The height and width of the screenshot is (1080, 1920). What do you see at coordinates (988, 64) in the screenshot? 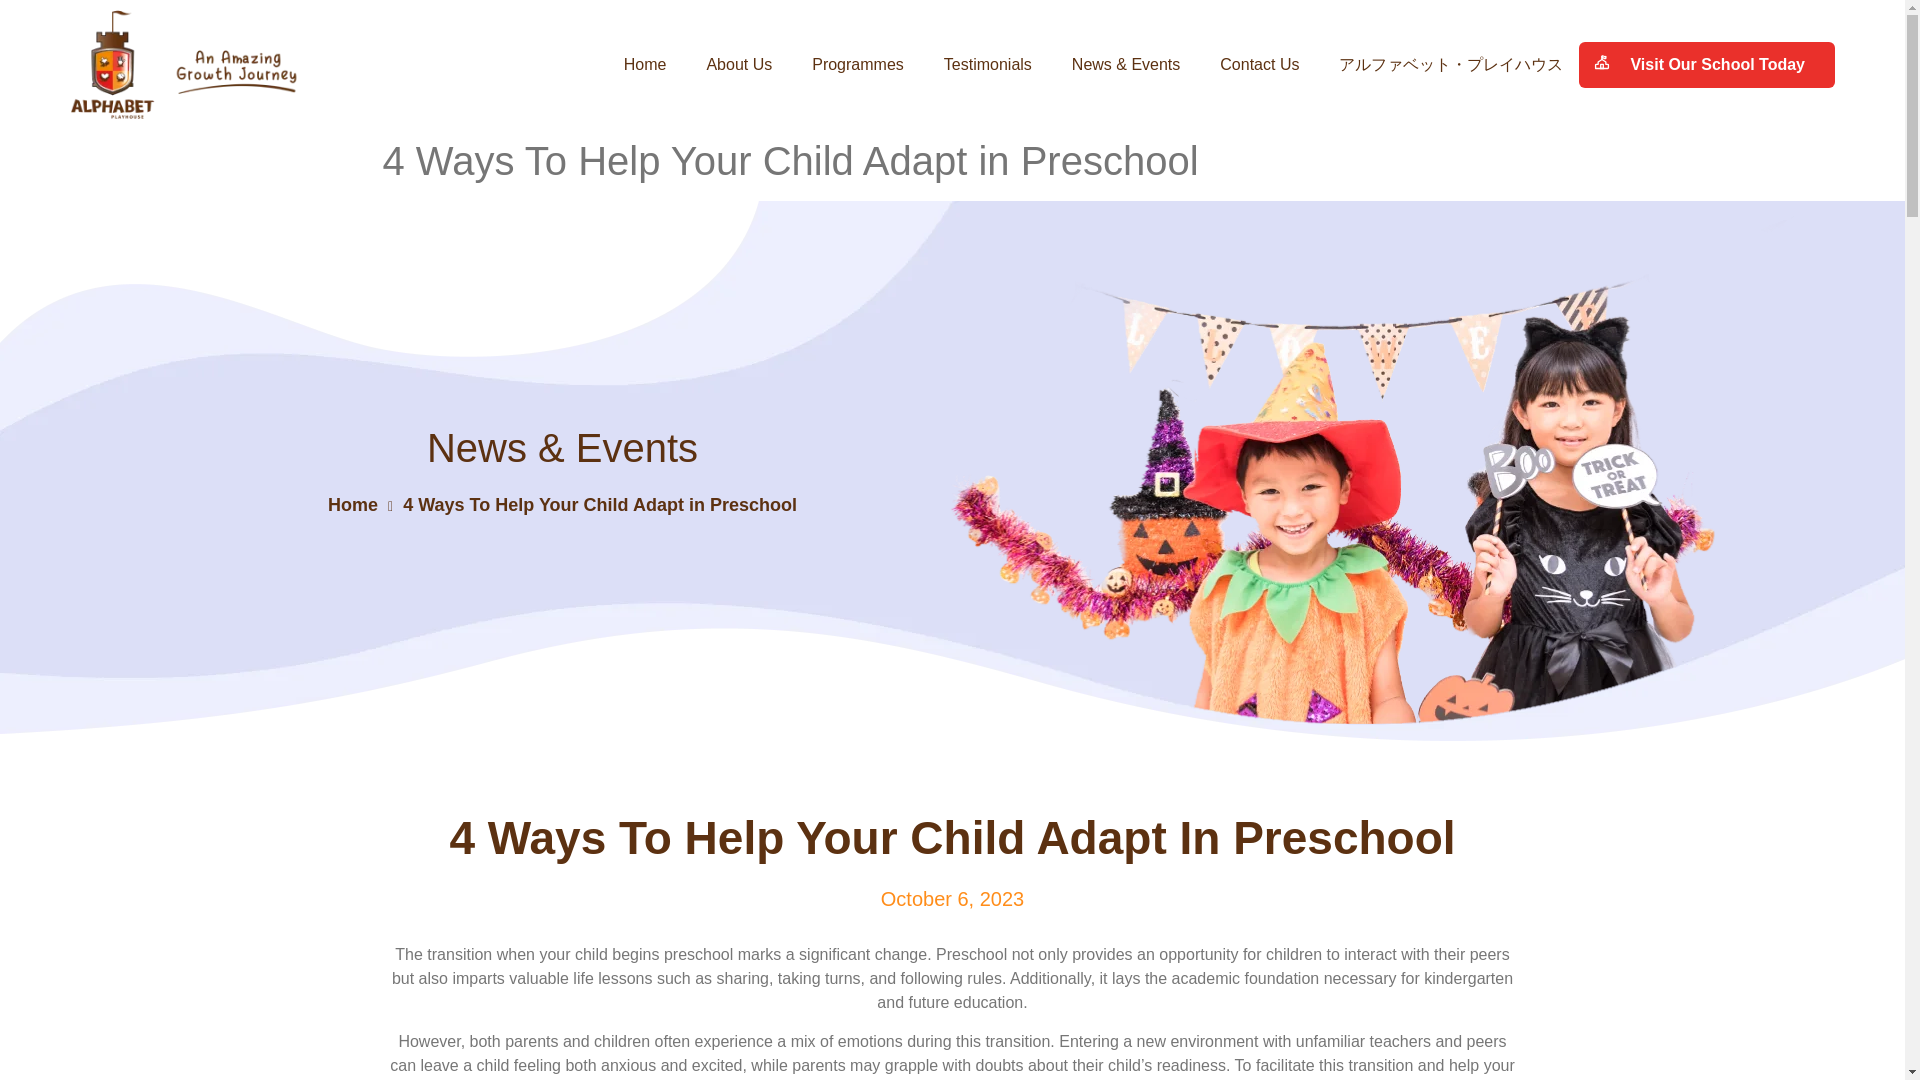
I see `Testimonials` at bounding box center [988, 64].